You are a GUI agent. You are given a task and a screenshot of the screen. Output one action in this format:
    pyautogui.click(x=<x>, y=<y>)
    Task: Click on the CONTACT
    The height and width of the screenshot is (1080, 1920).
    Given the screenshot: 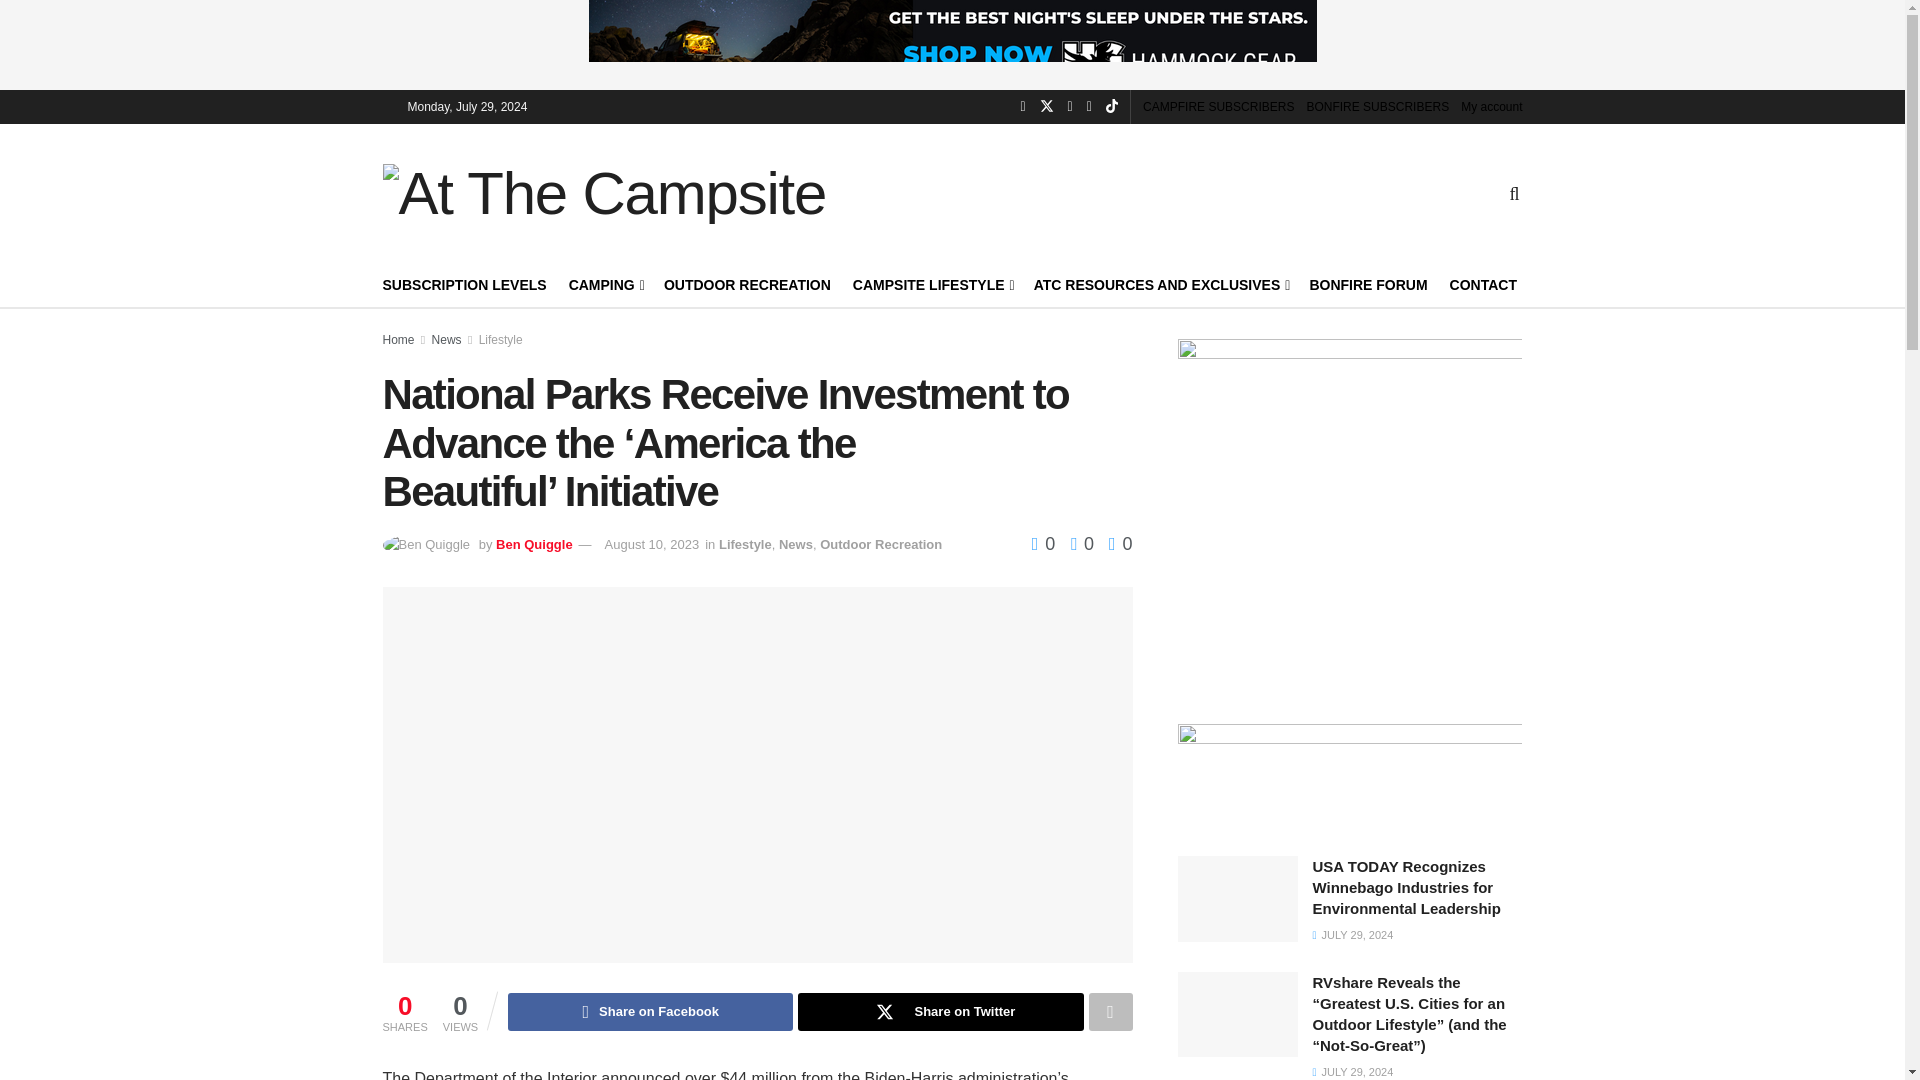 What is the action you would take?
    pyautogui.click(x=1482, y=285)
    